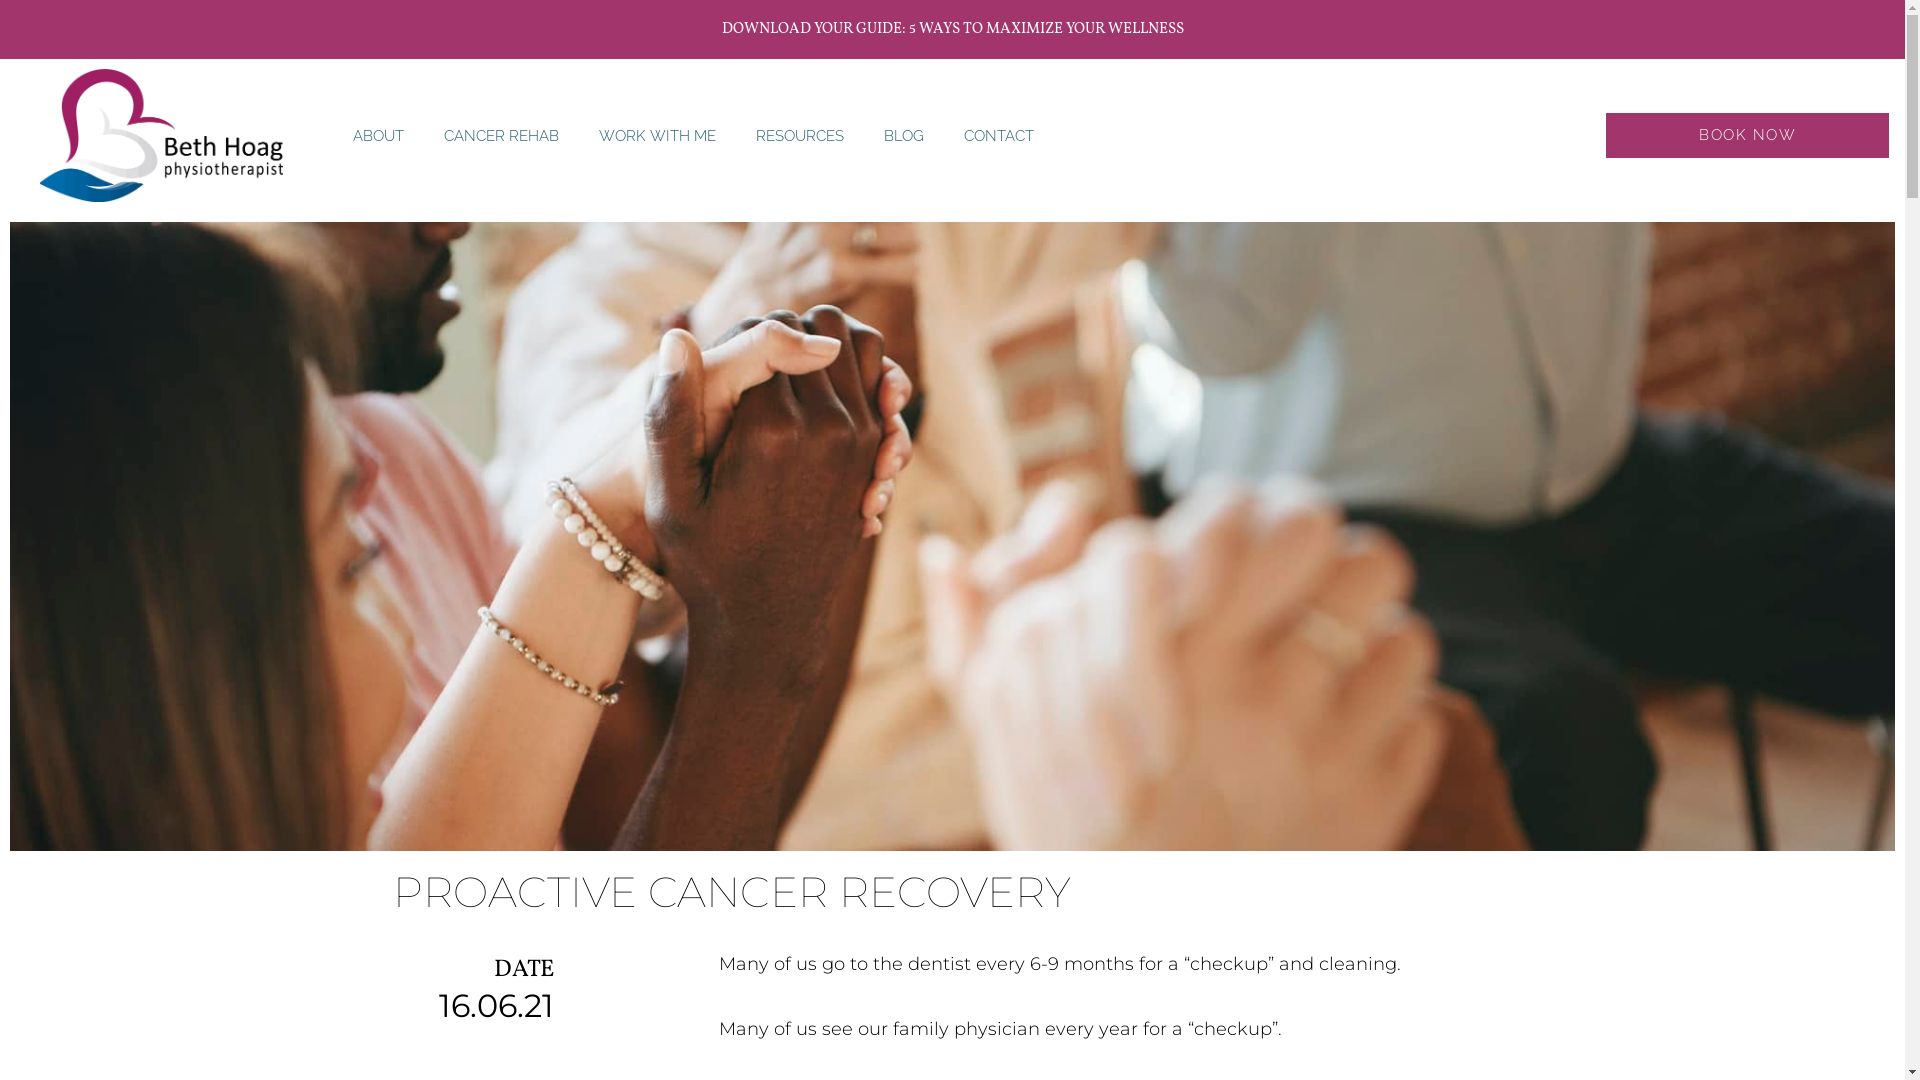 The width and height of the screenshot is (1920, 1080). I want to click on WORK WITH ME, so click(658, 136).